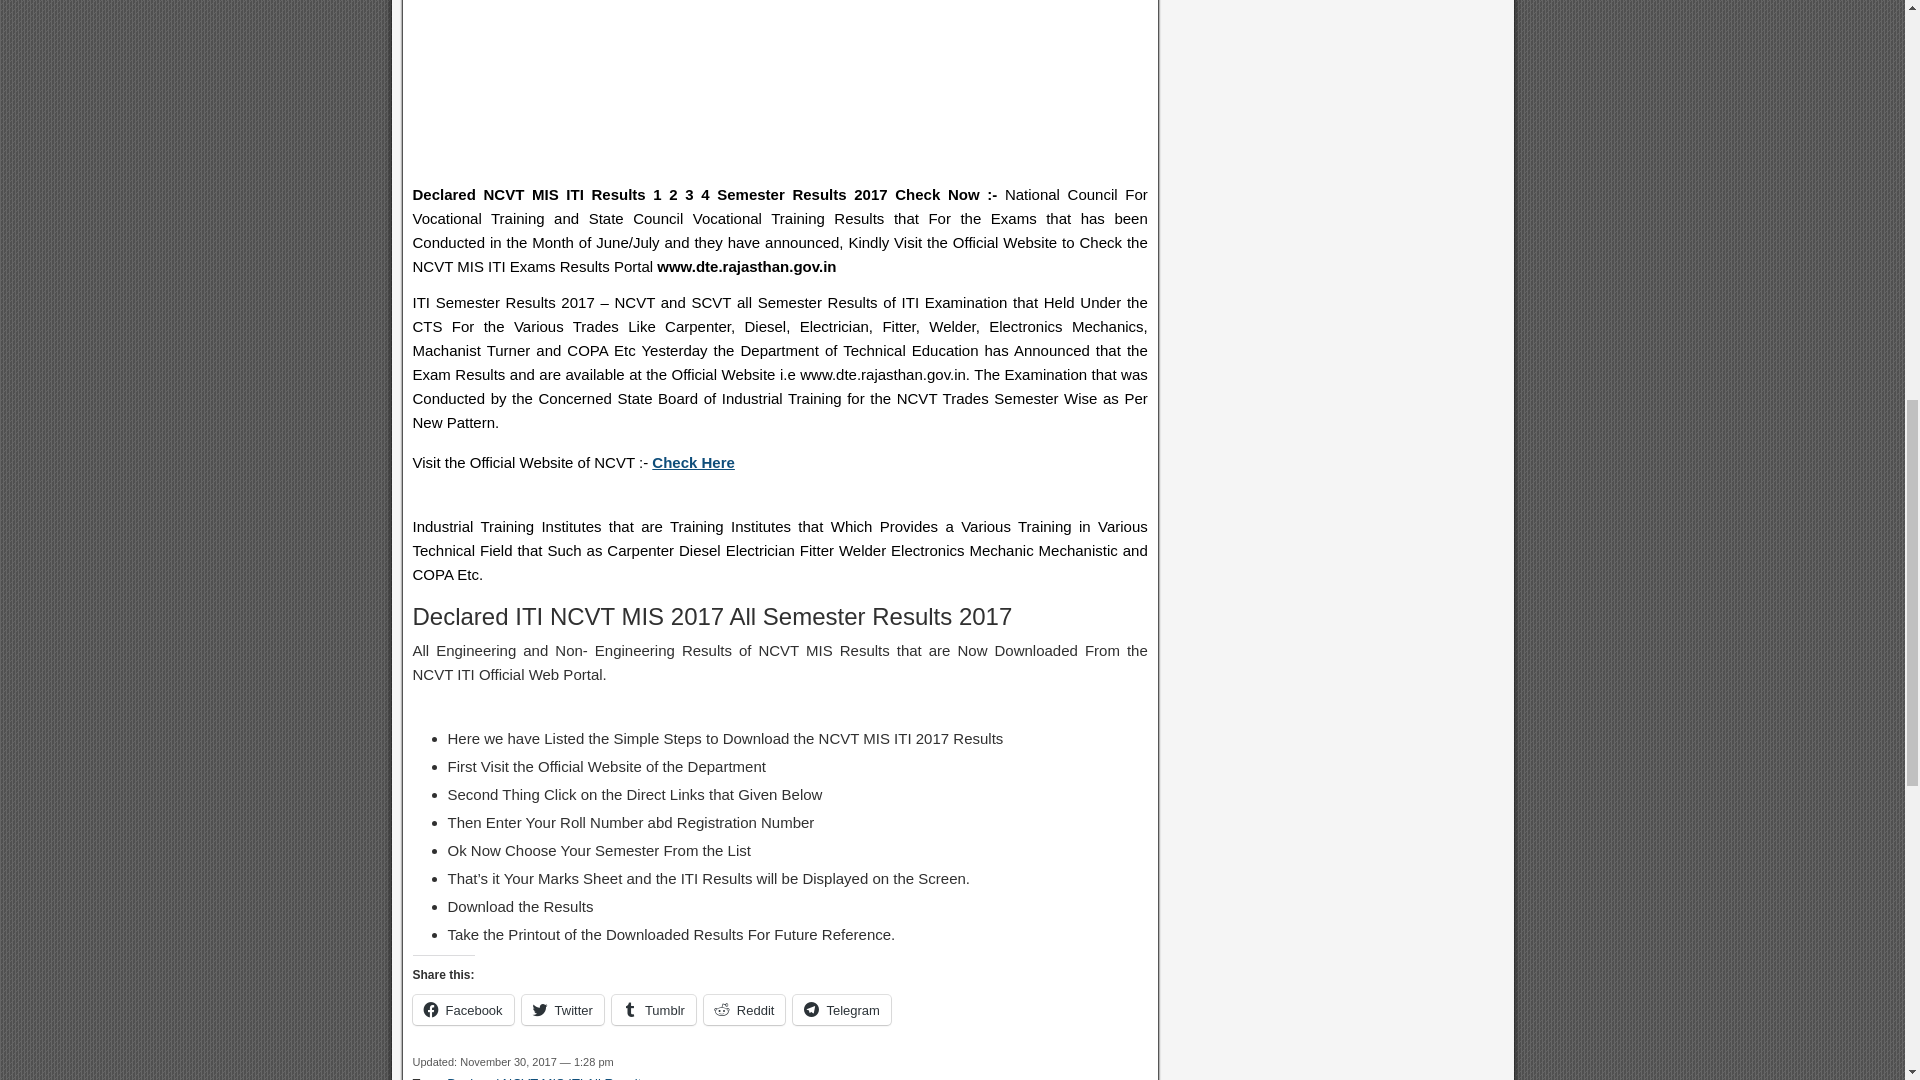  What do you see at coordinates (694, 462) in the screenshot?
I see `Check Here` at bounding box center [694, 462].